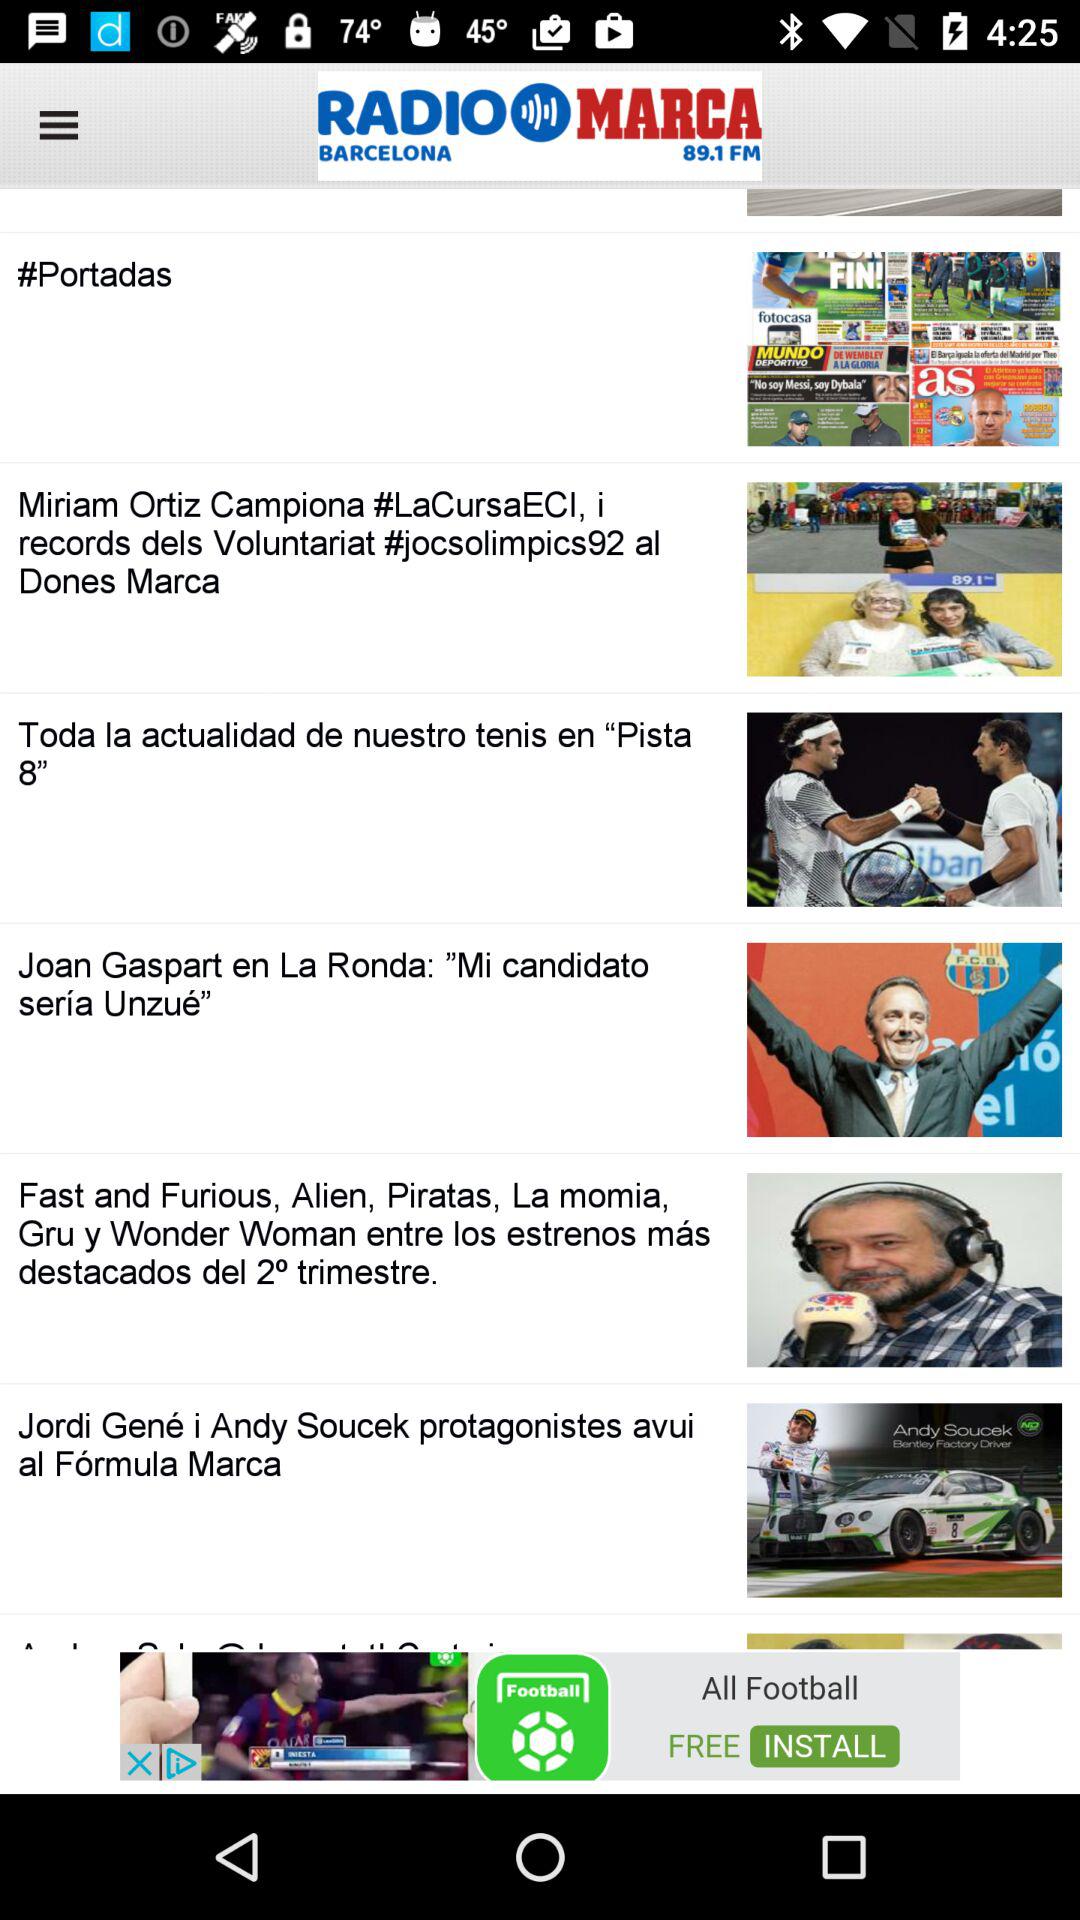  I want to click on click on menu button at top left corner of the page, so click(52, 126).